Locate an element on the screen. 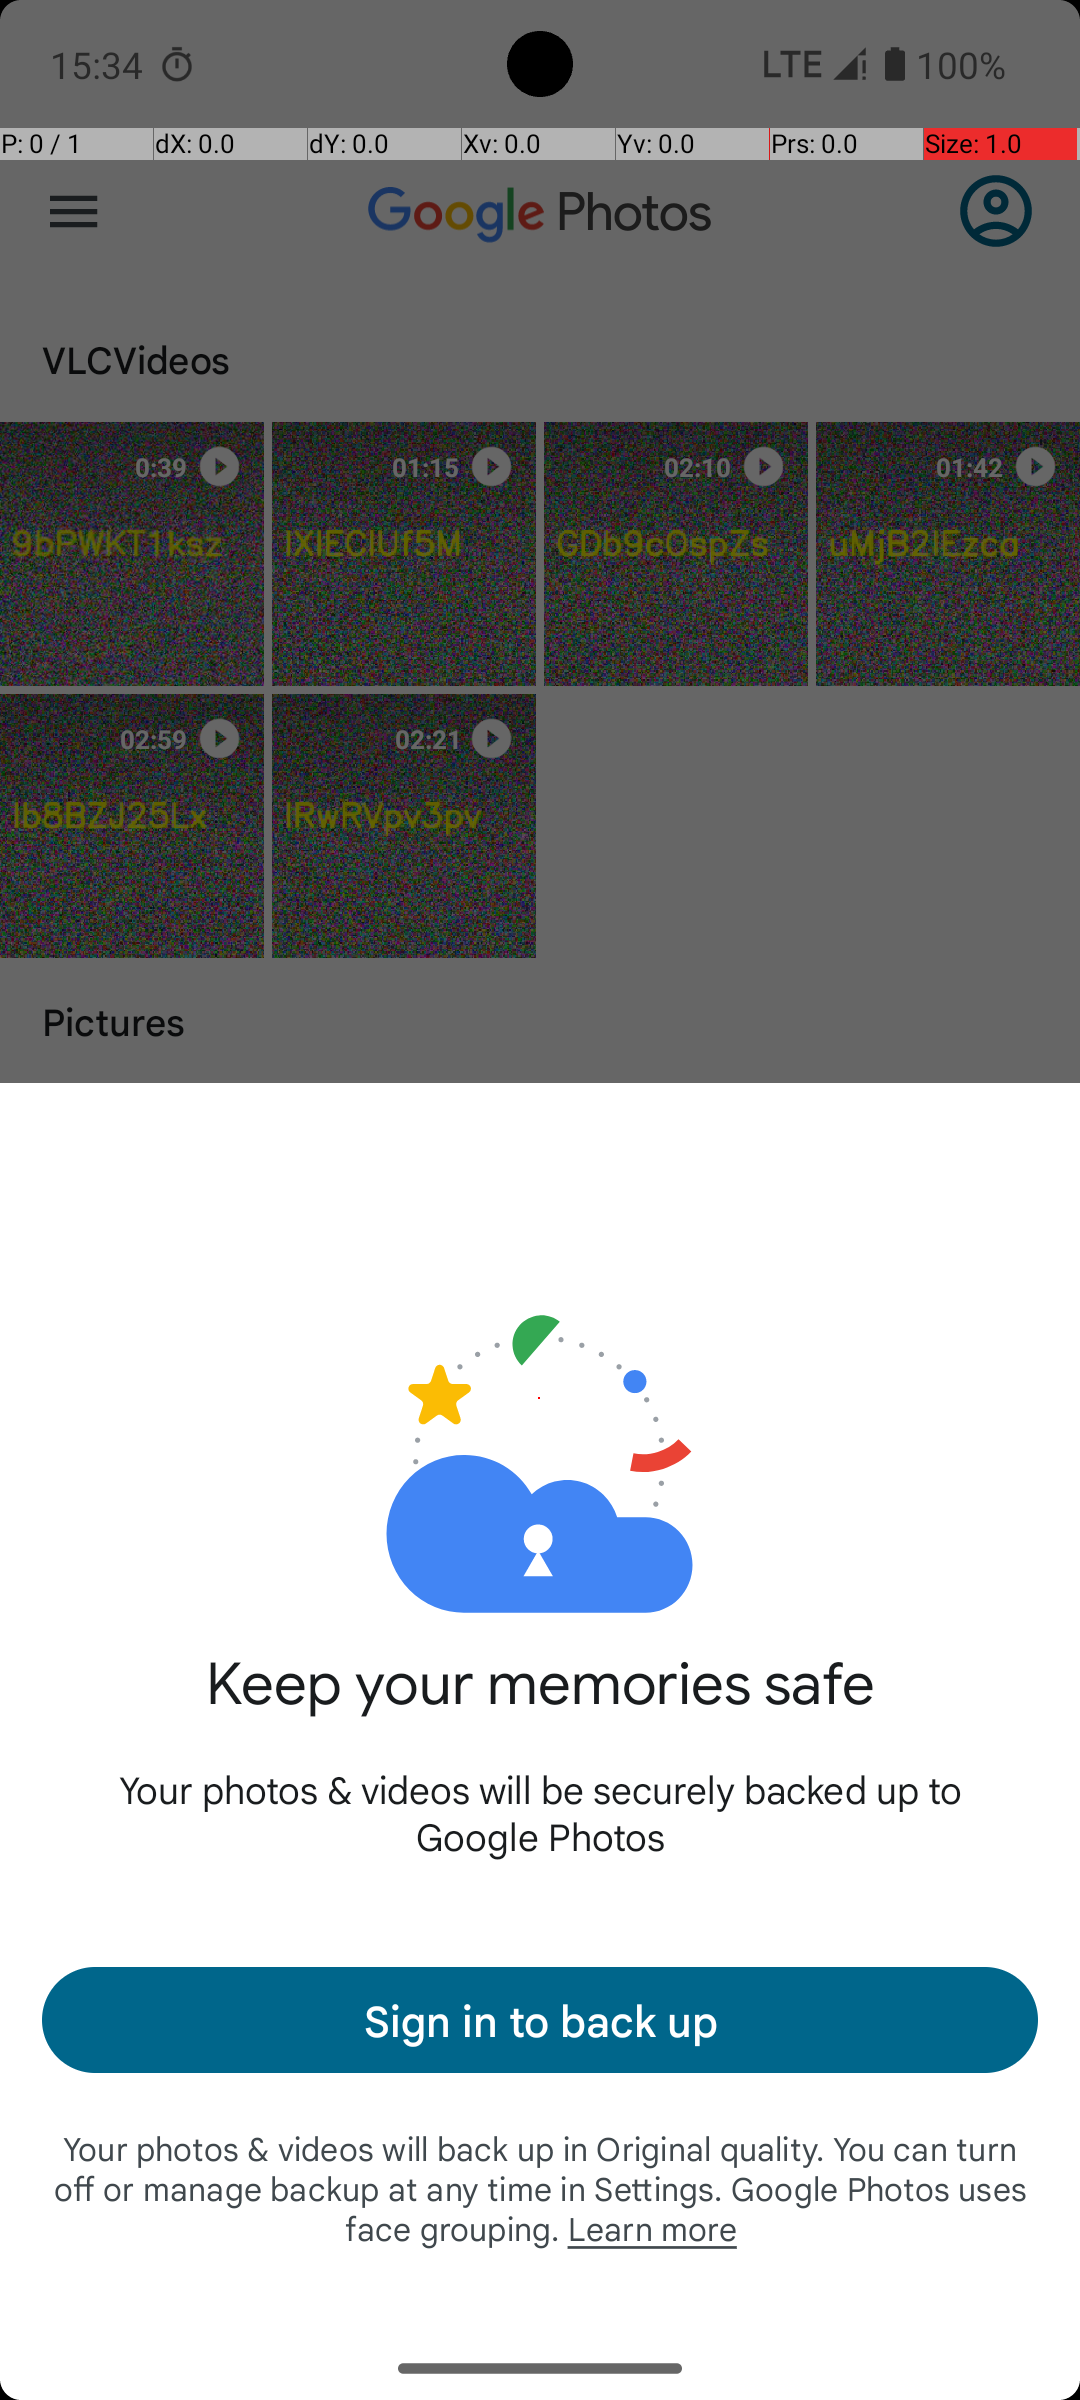 The image size is (1080, 2400). Your photos & videos will be securely backed up to Google Photos is located at coordinates (540, 1812).